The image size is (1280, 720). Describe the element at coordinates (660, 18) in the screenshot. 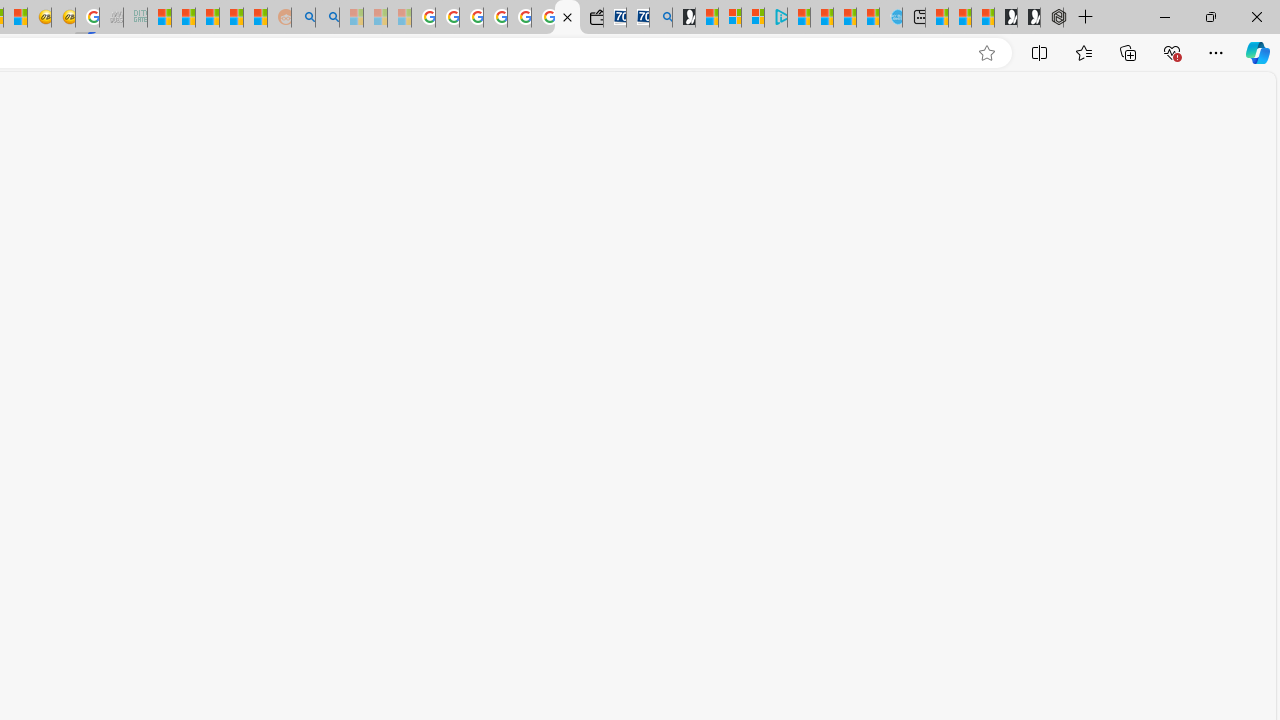

I see `Bing Real Estate - Home sales and rental listings` at that location.